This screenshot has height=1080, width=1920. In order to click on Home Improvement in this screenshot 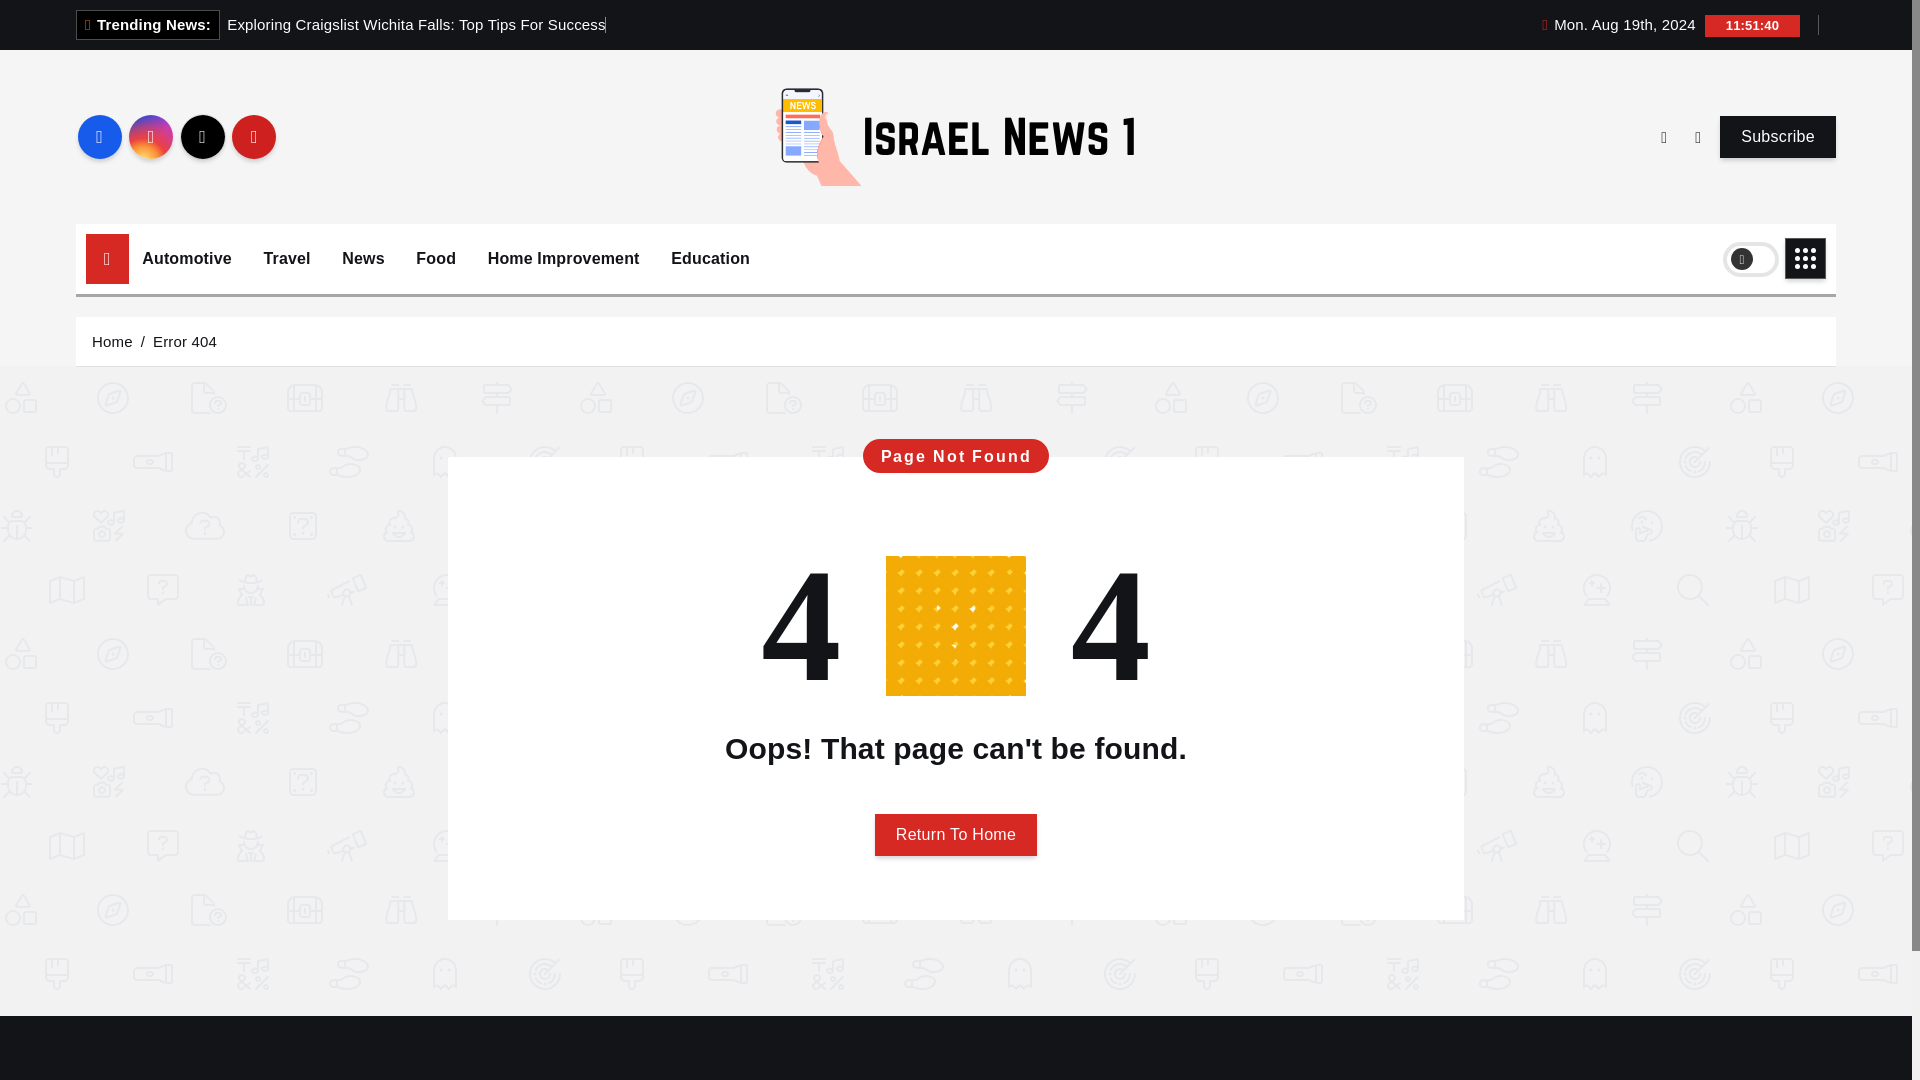, I will do `click(563, 259)`.